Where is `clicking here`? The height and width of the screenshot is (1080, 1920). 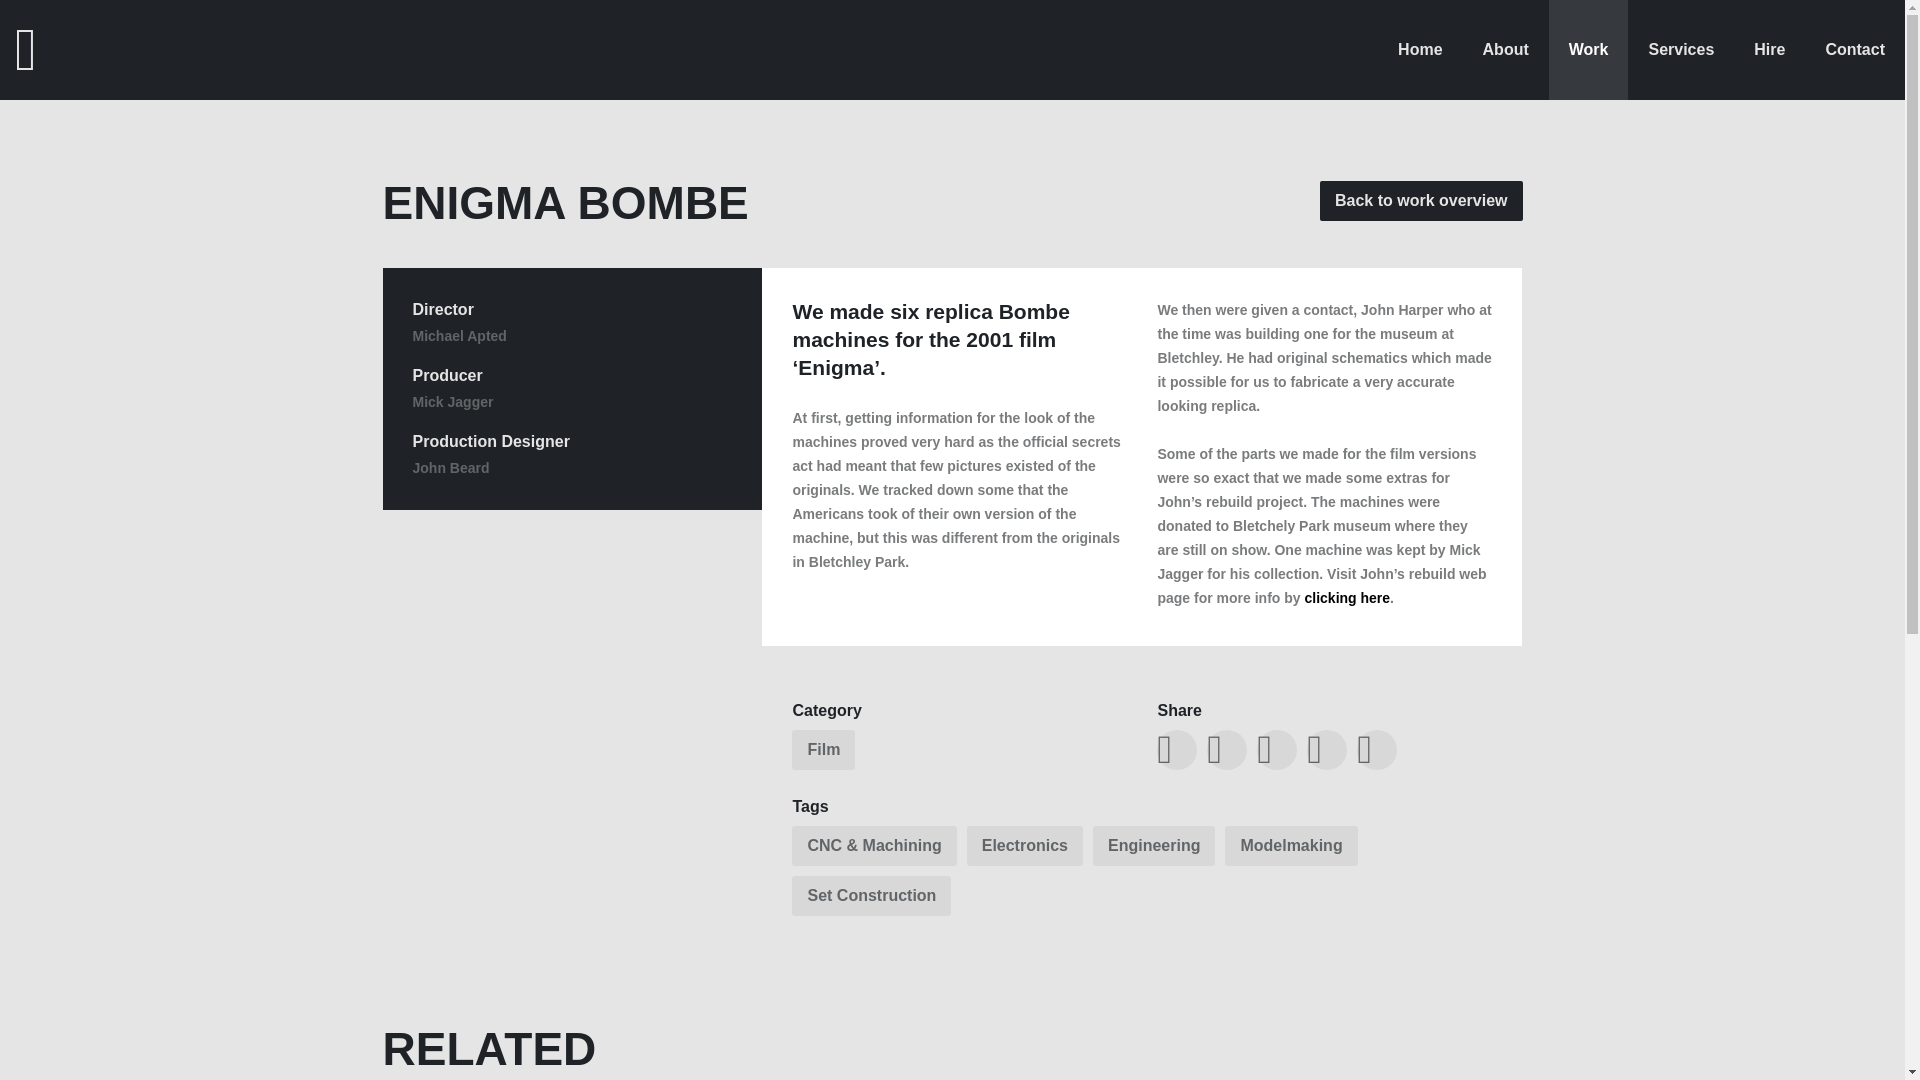
clicking here is located at coordinates (1346, 597).